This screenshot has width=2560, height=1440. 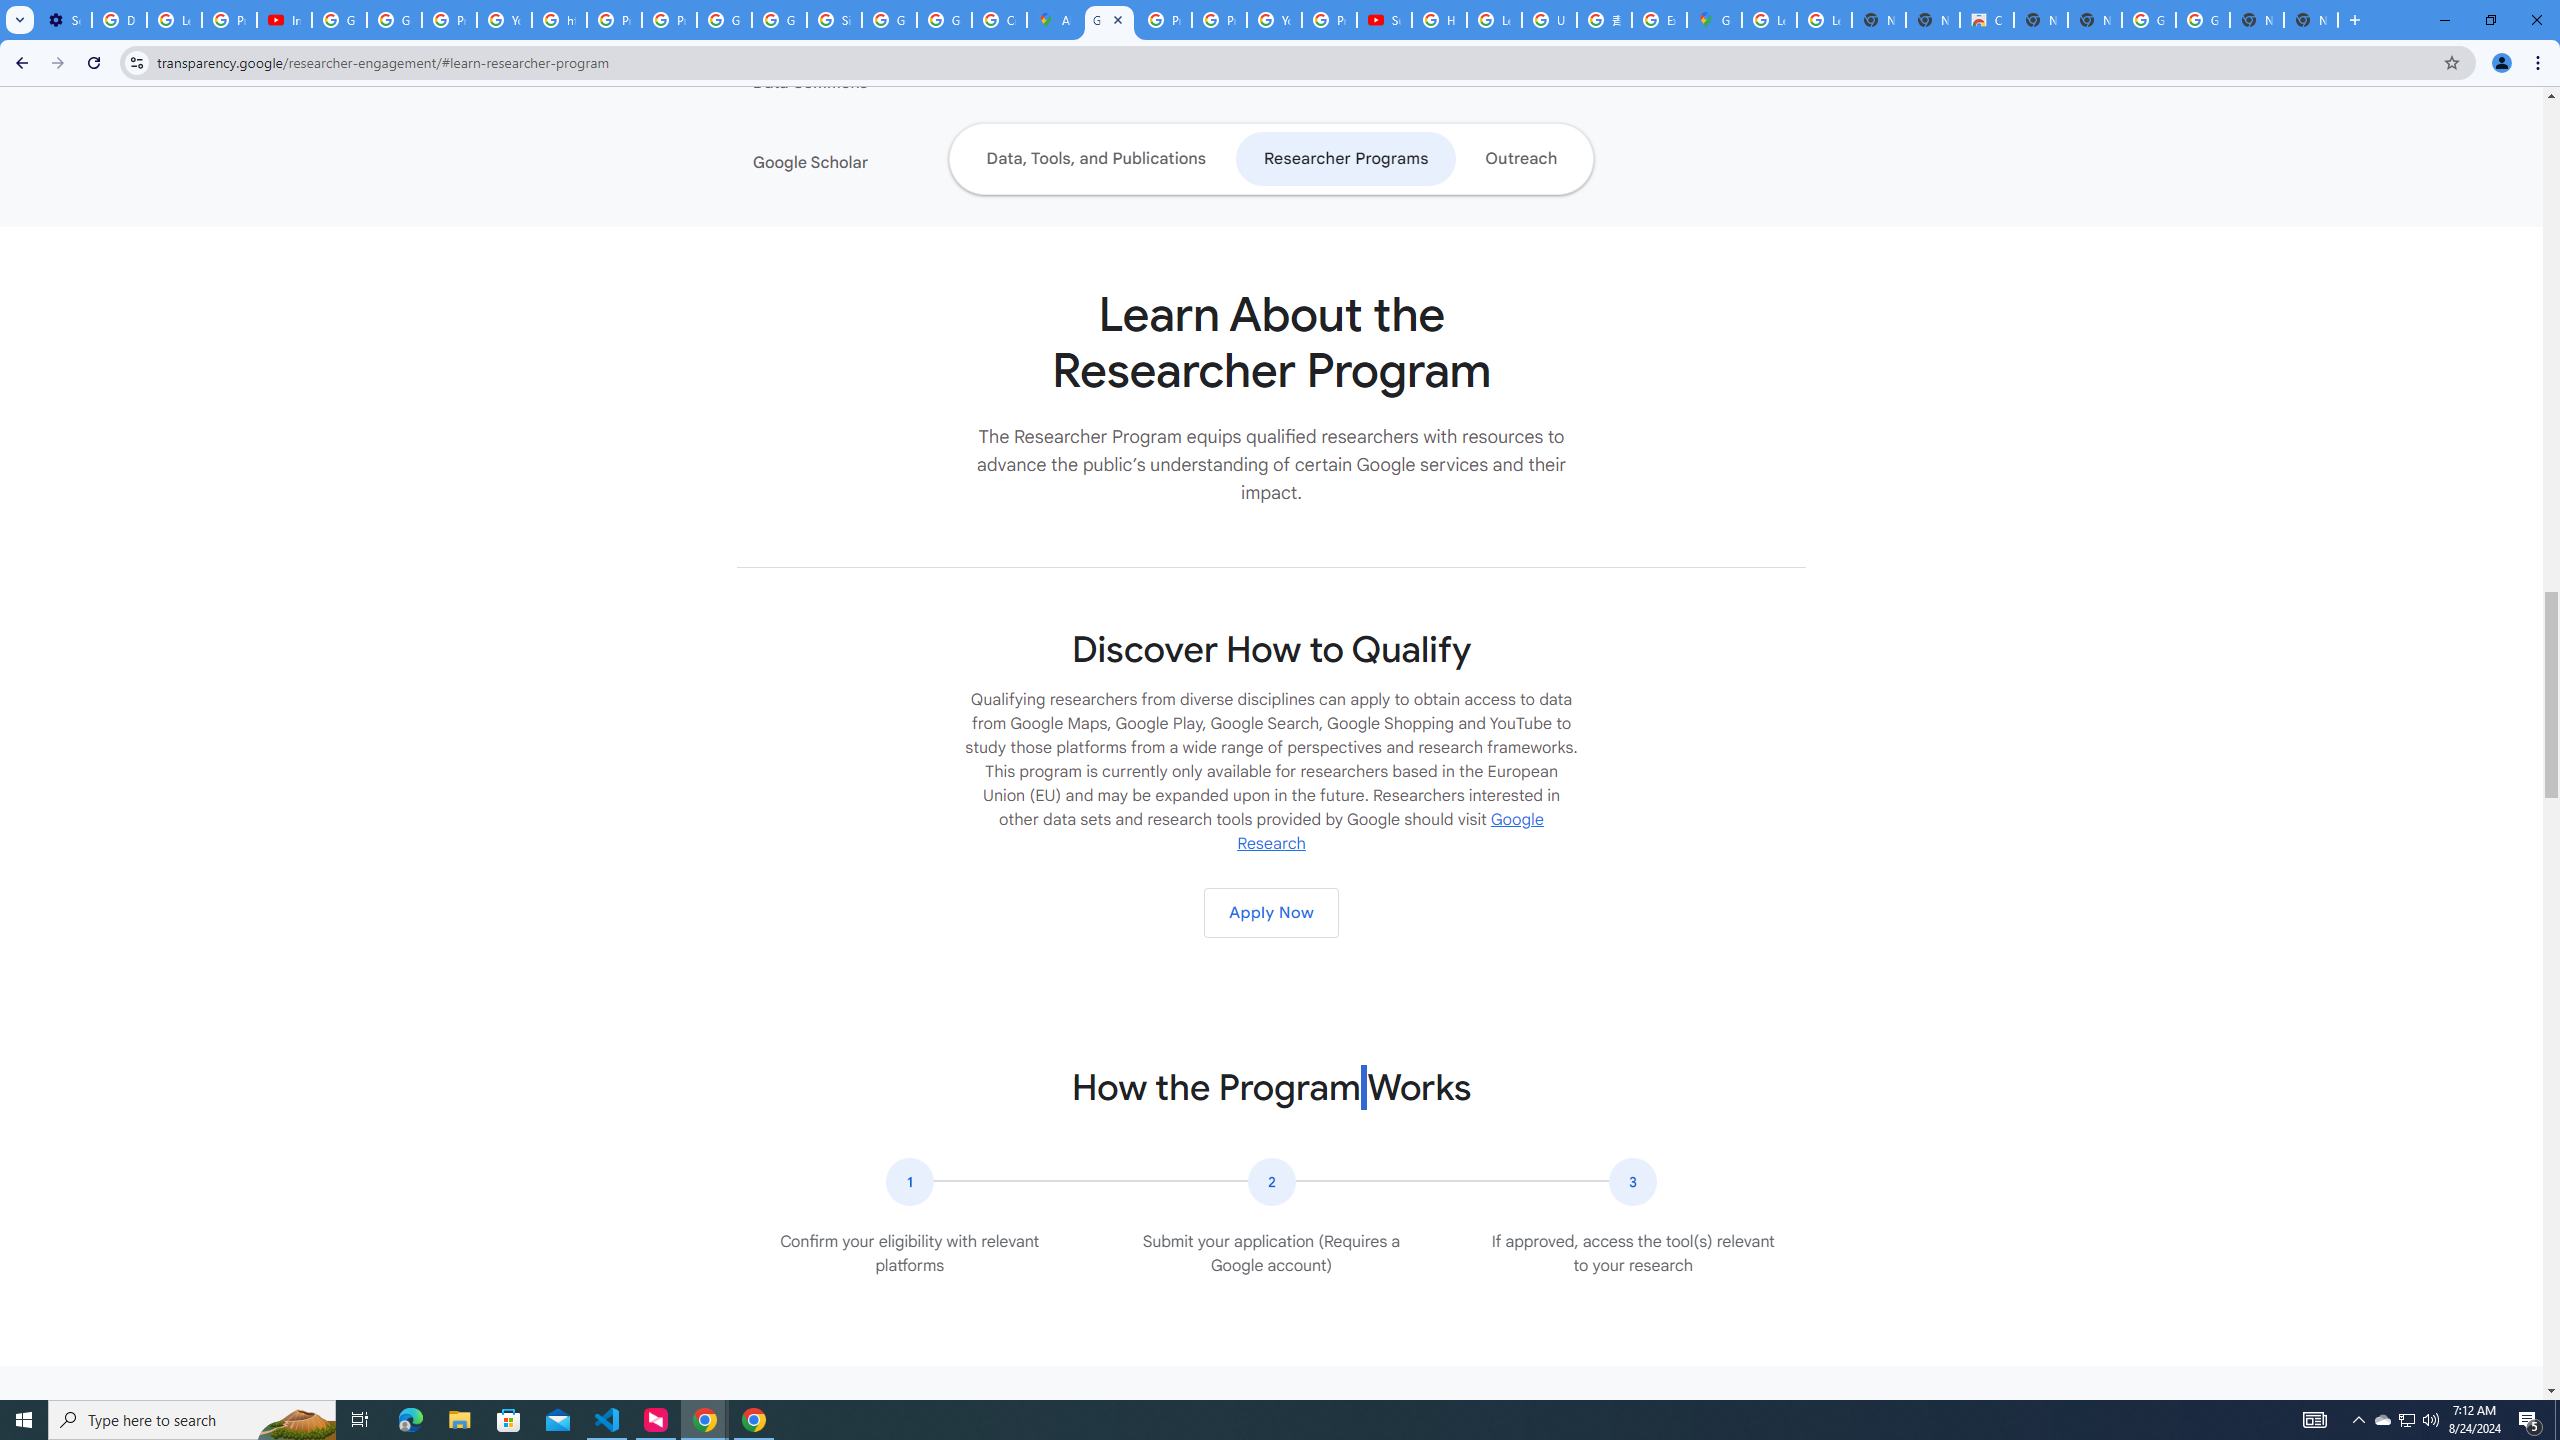 I want to click on Explore new street-level details - Google Maps Help, so click(x=1658, y=20).